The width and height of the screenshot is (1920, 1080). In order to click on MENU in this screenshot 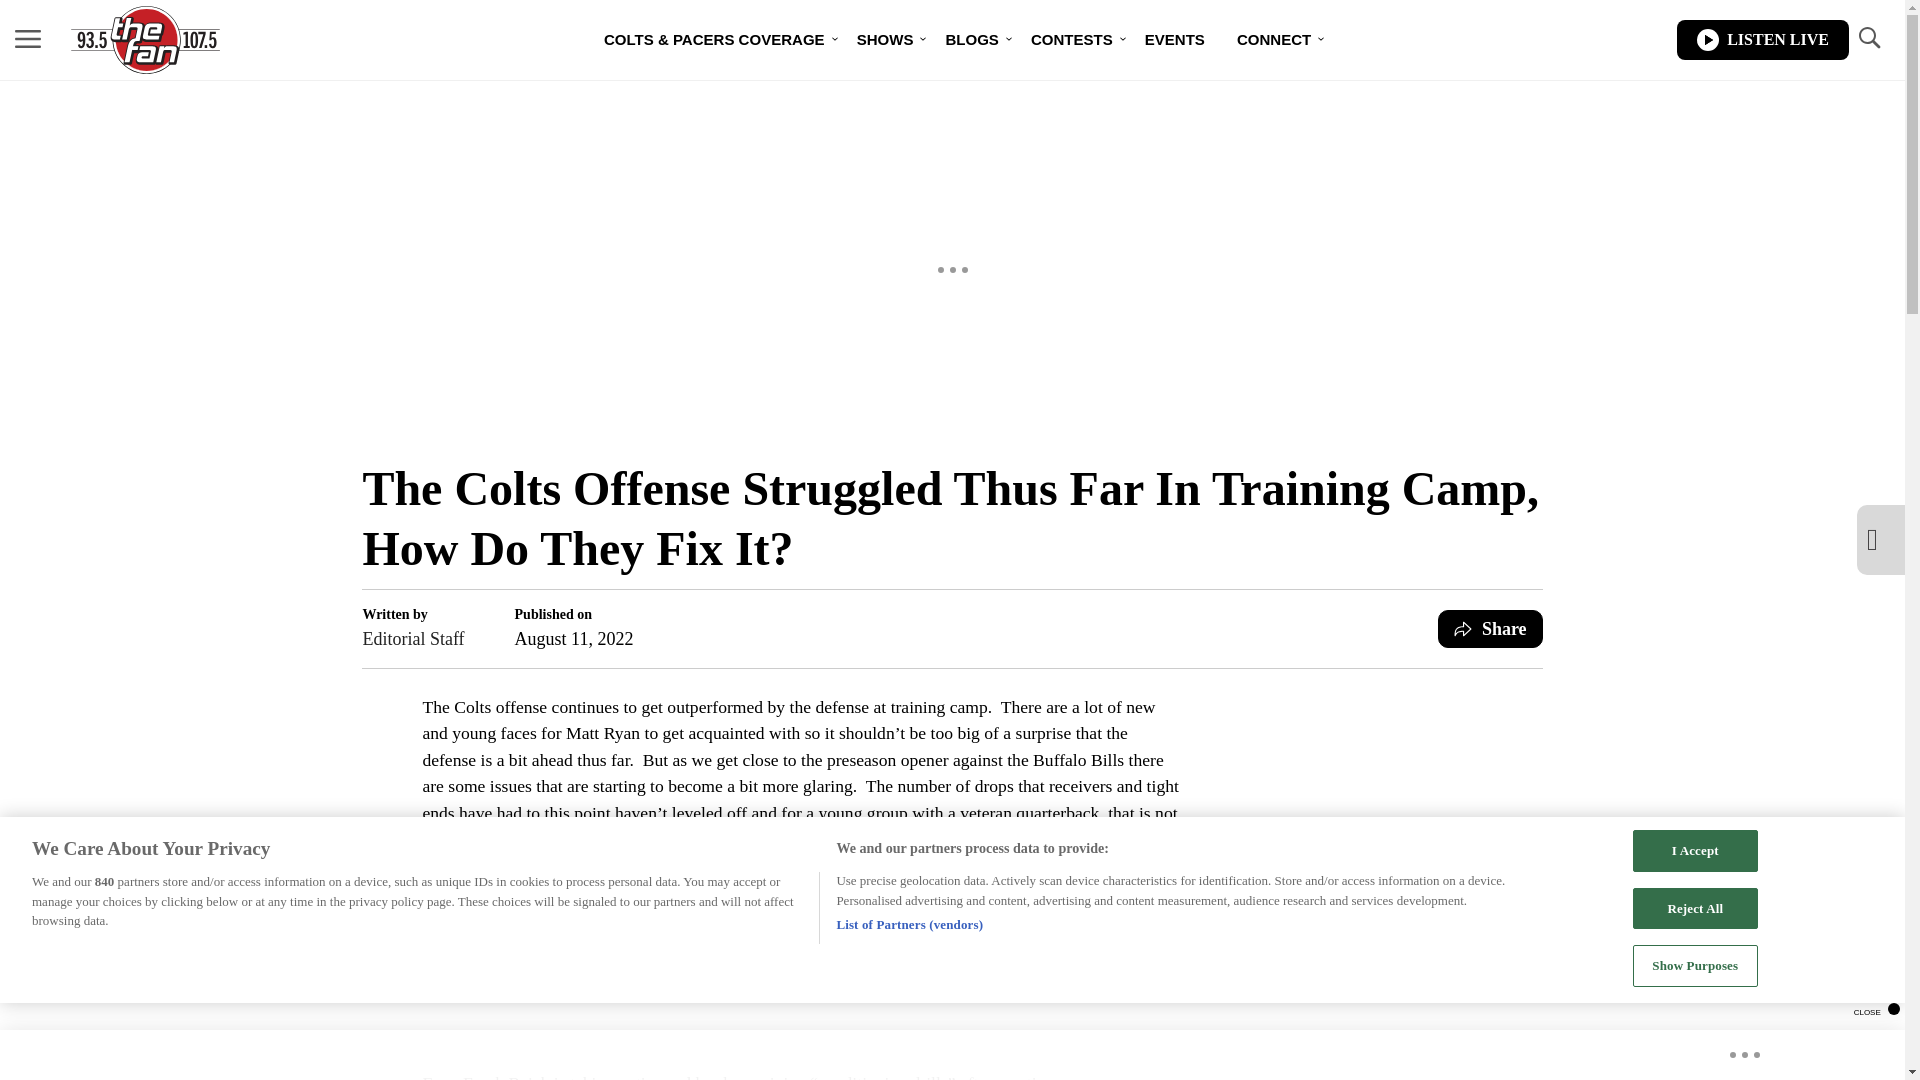, I will do `click(28, 40)`.